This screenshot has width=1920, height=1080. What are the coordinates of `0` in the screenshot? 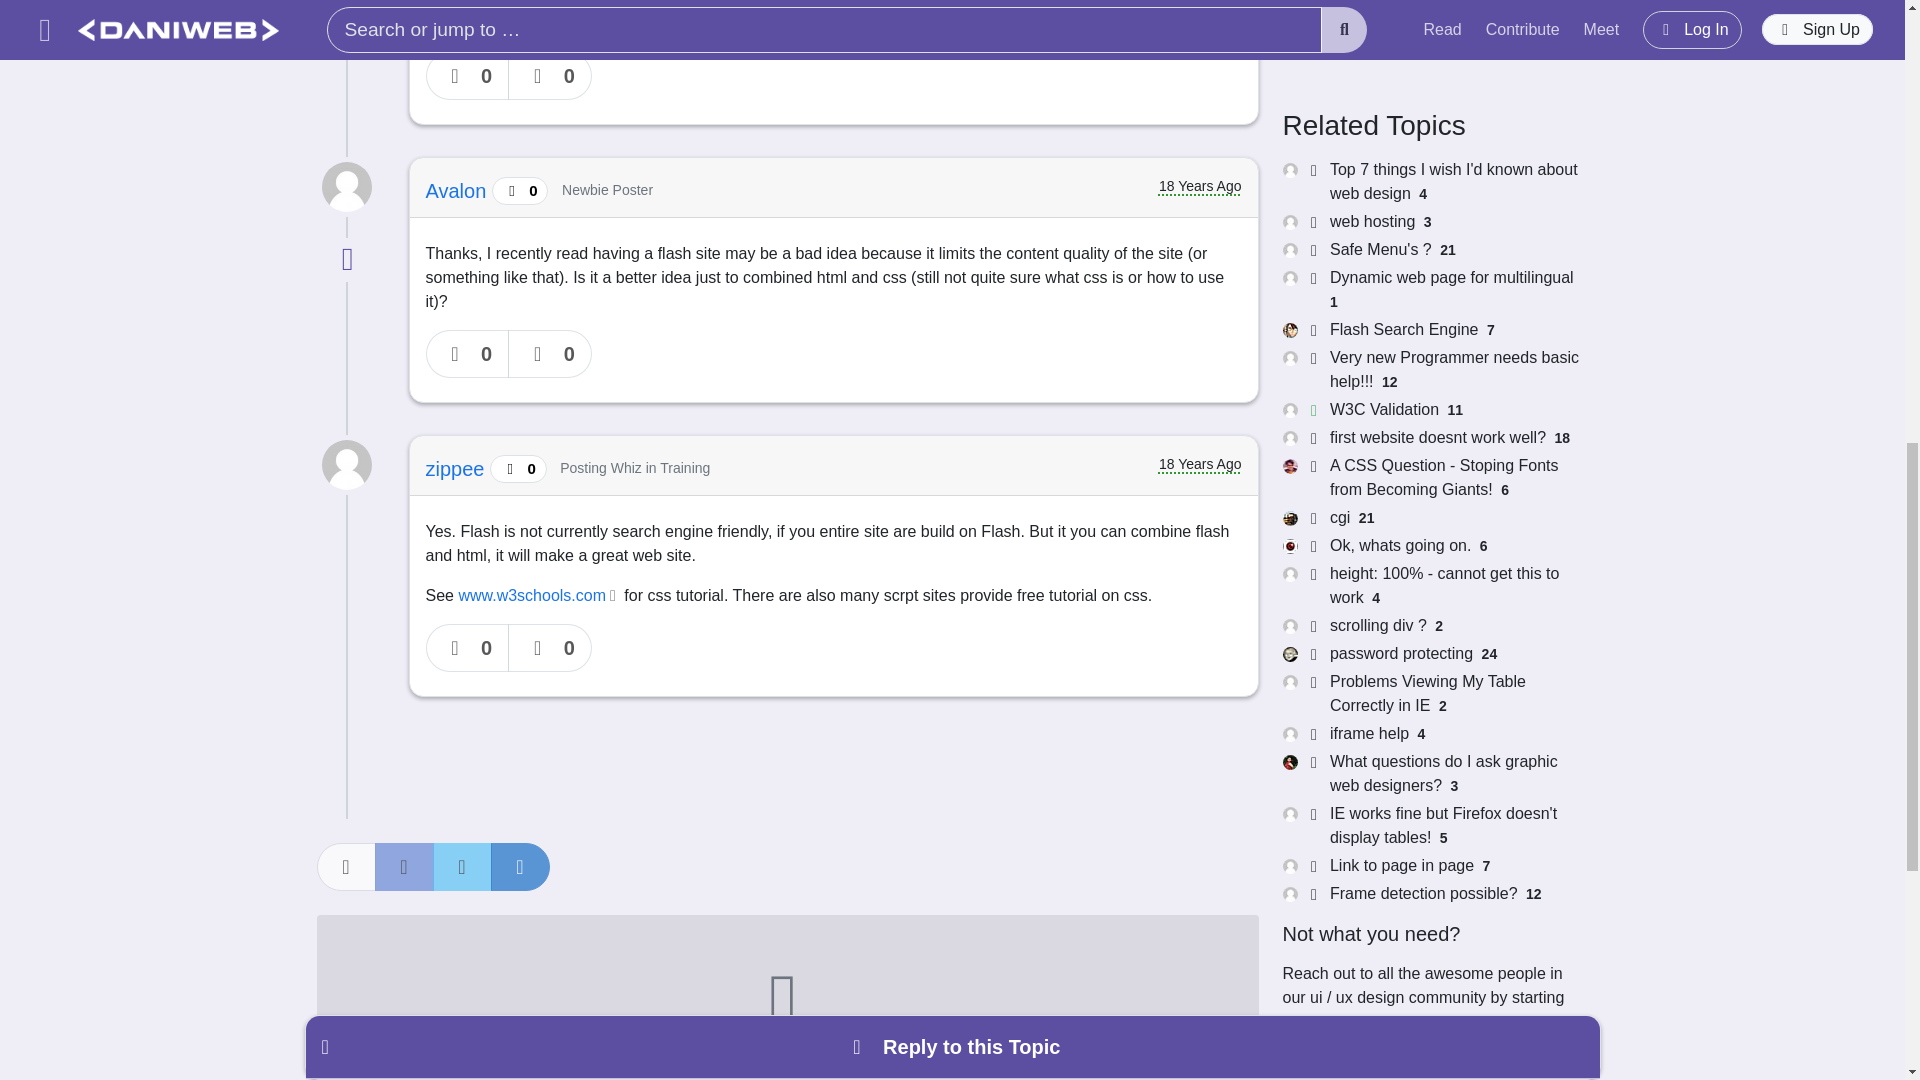 It's located at (550, 648).